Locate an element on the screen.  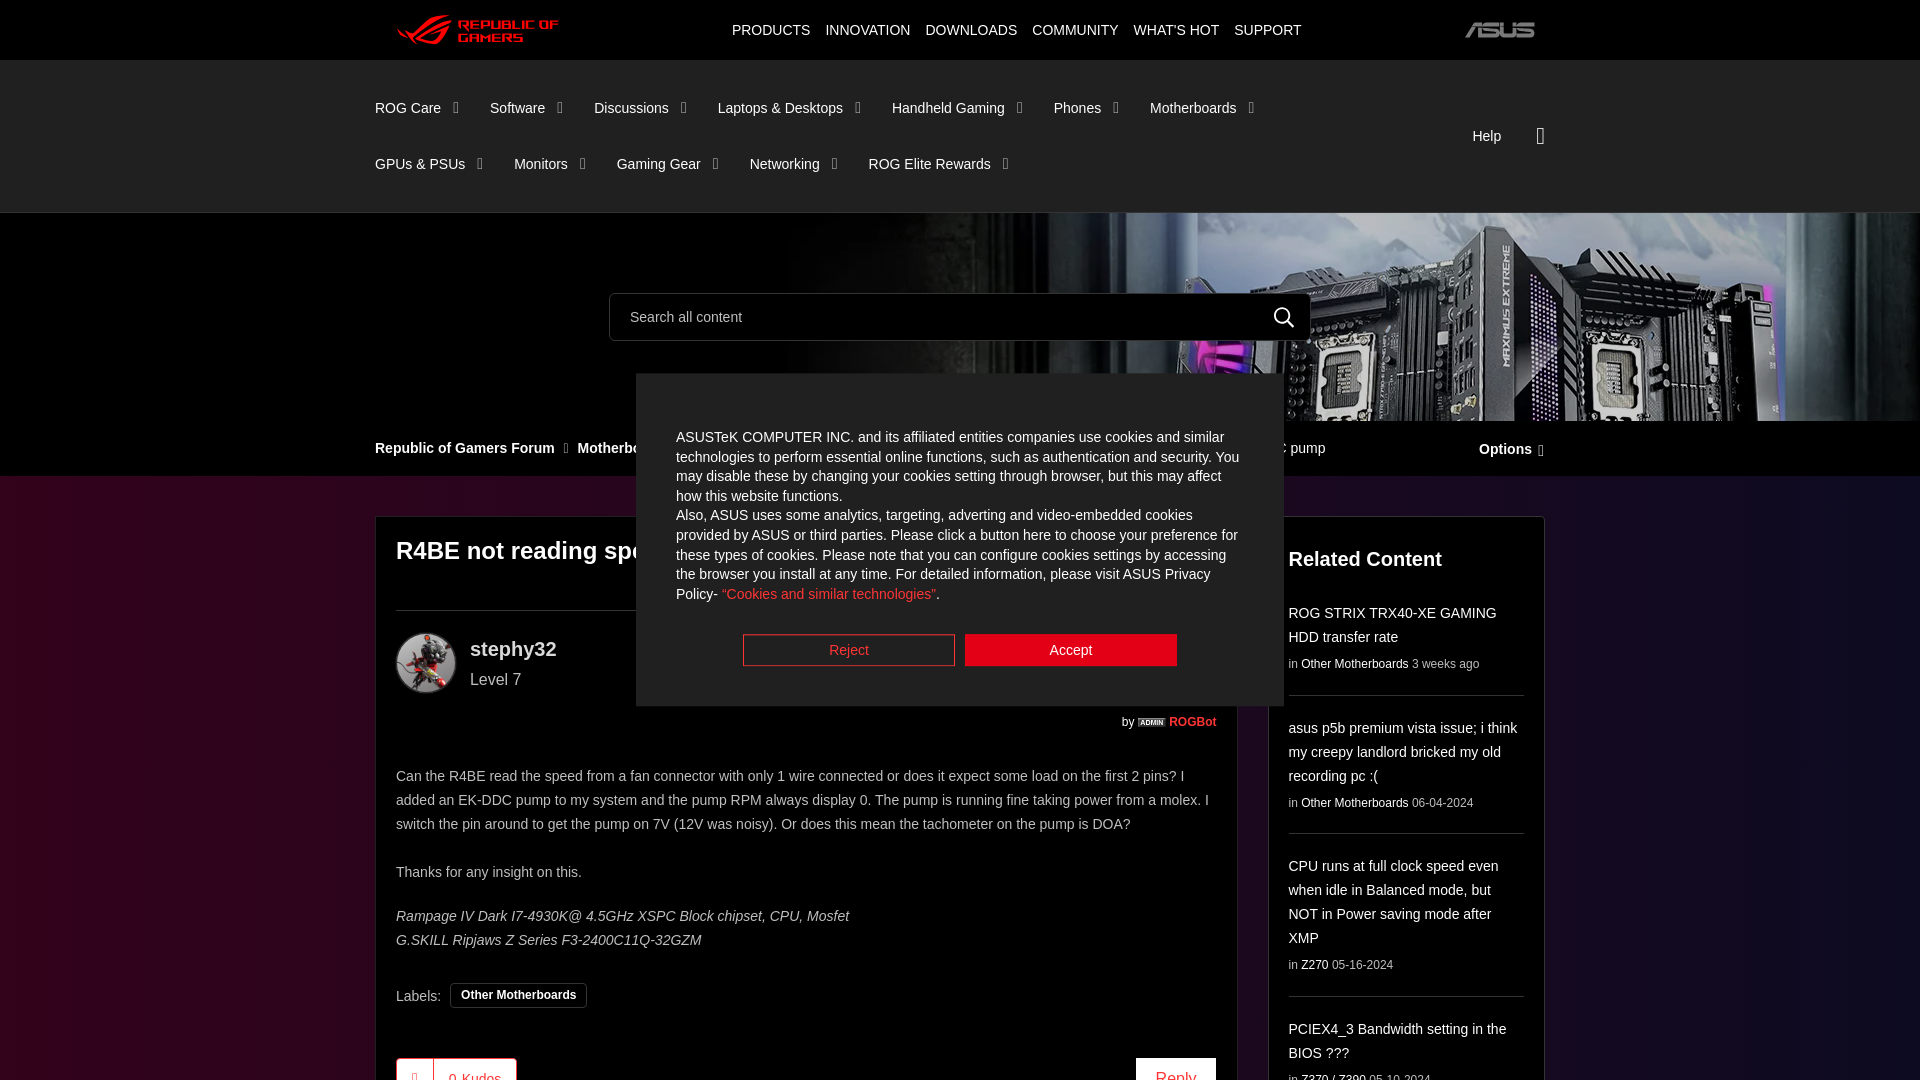
Search is located at coordinates (1284, 316).